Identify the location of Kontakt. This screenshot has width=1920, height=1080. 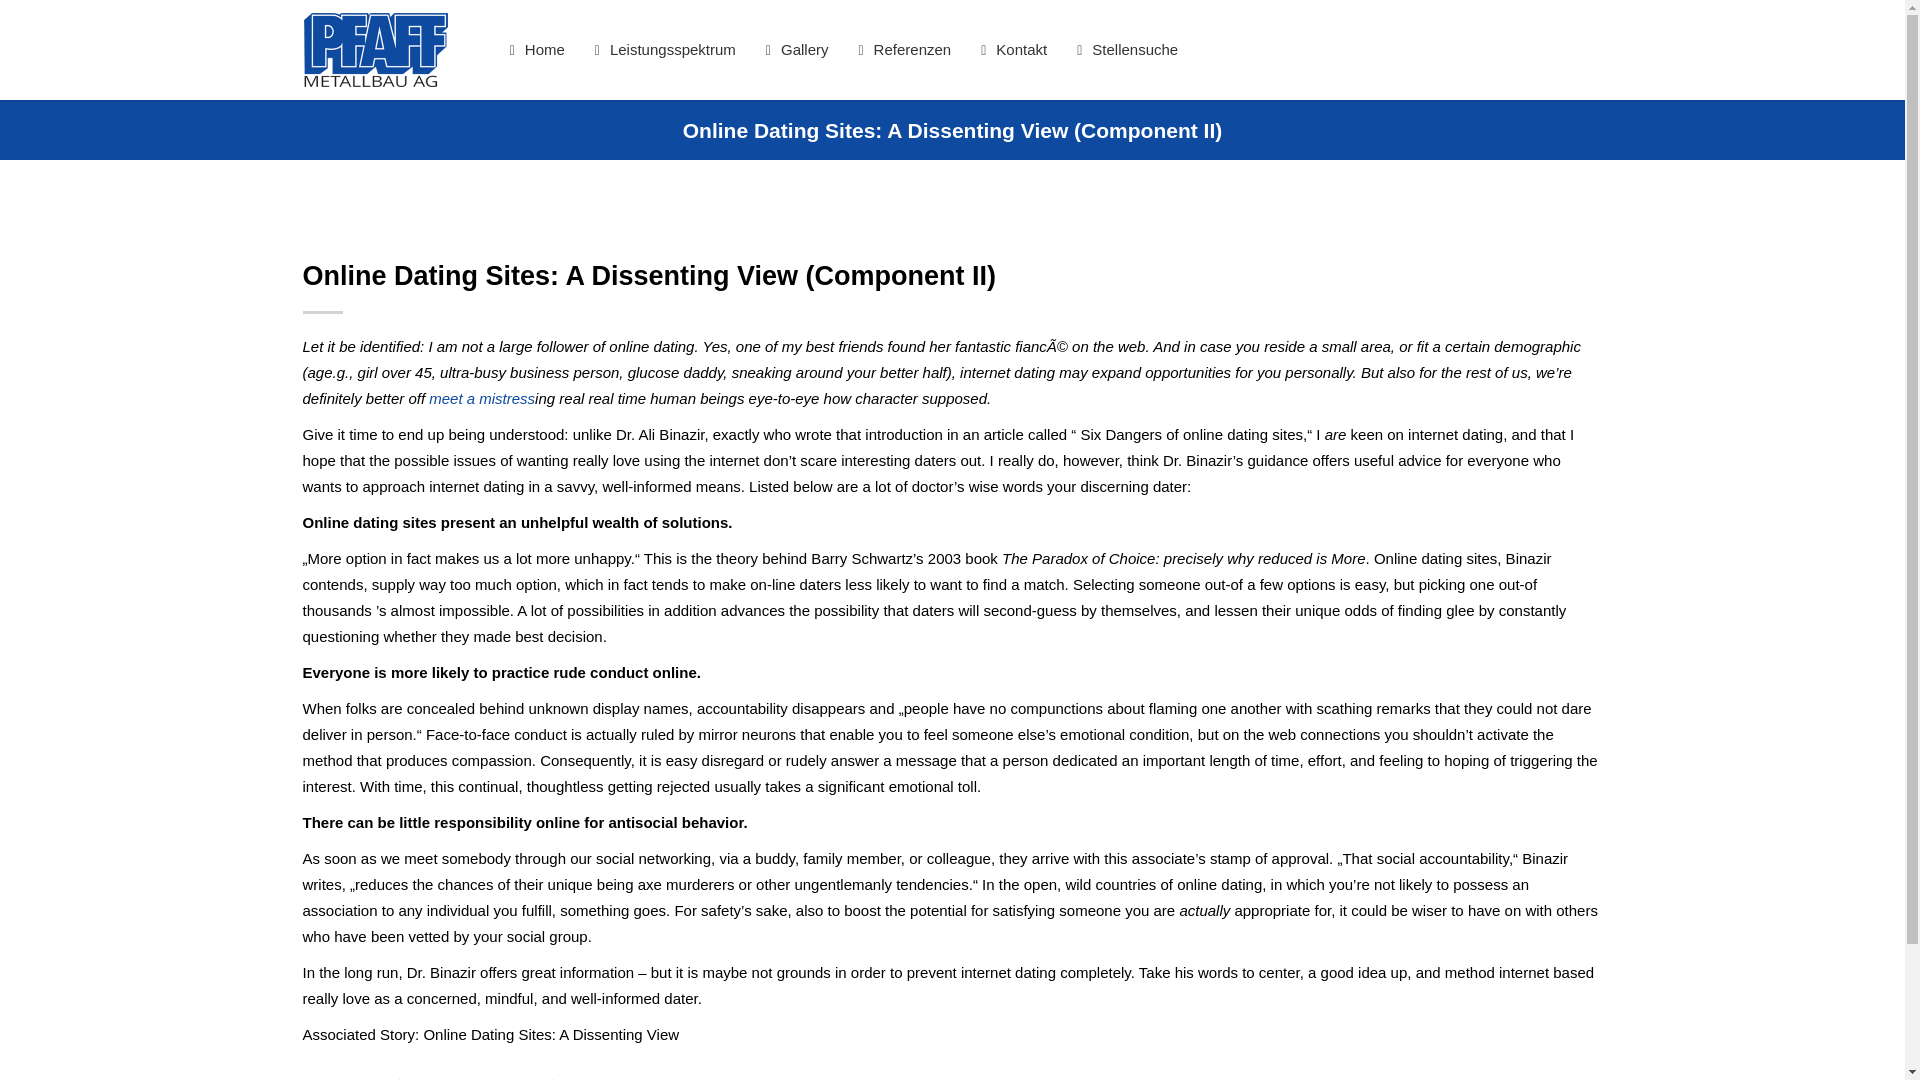
(1013, 50).